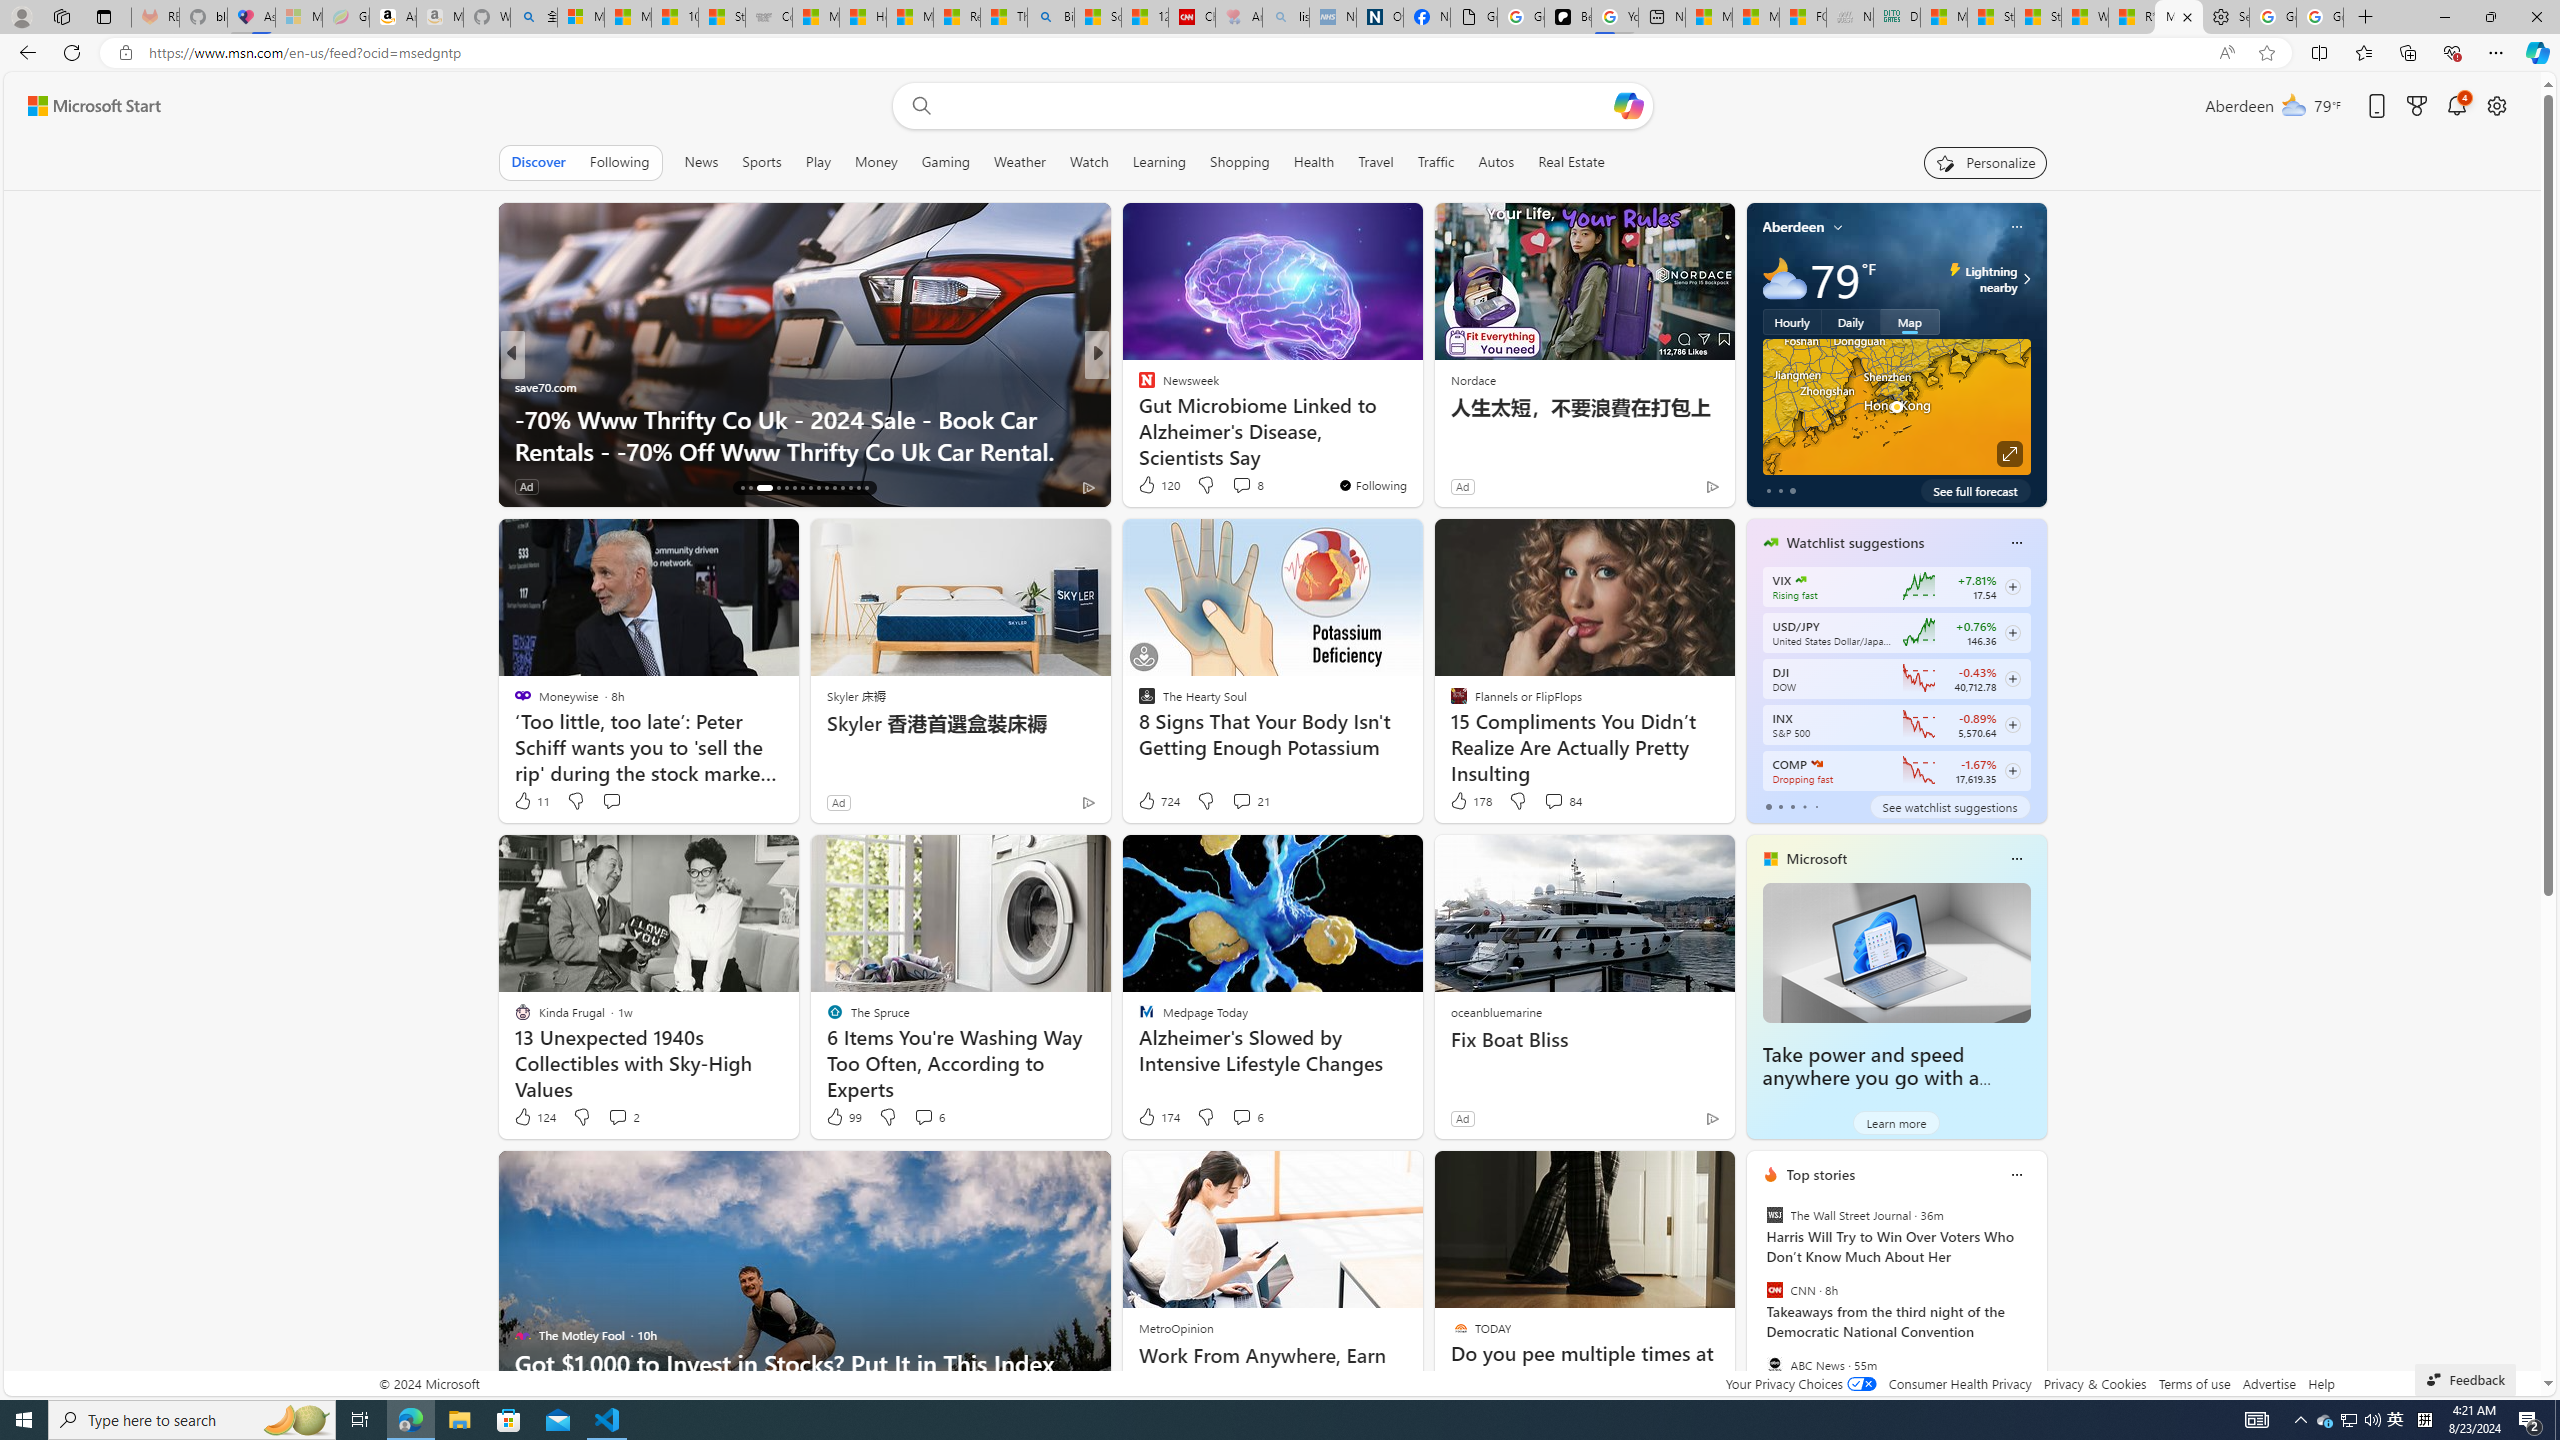  Describe the element at coordinates (1241, 800) in the screenshot. I see `View comments 21 Comment` at that location.